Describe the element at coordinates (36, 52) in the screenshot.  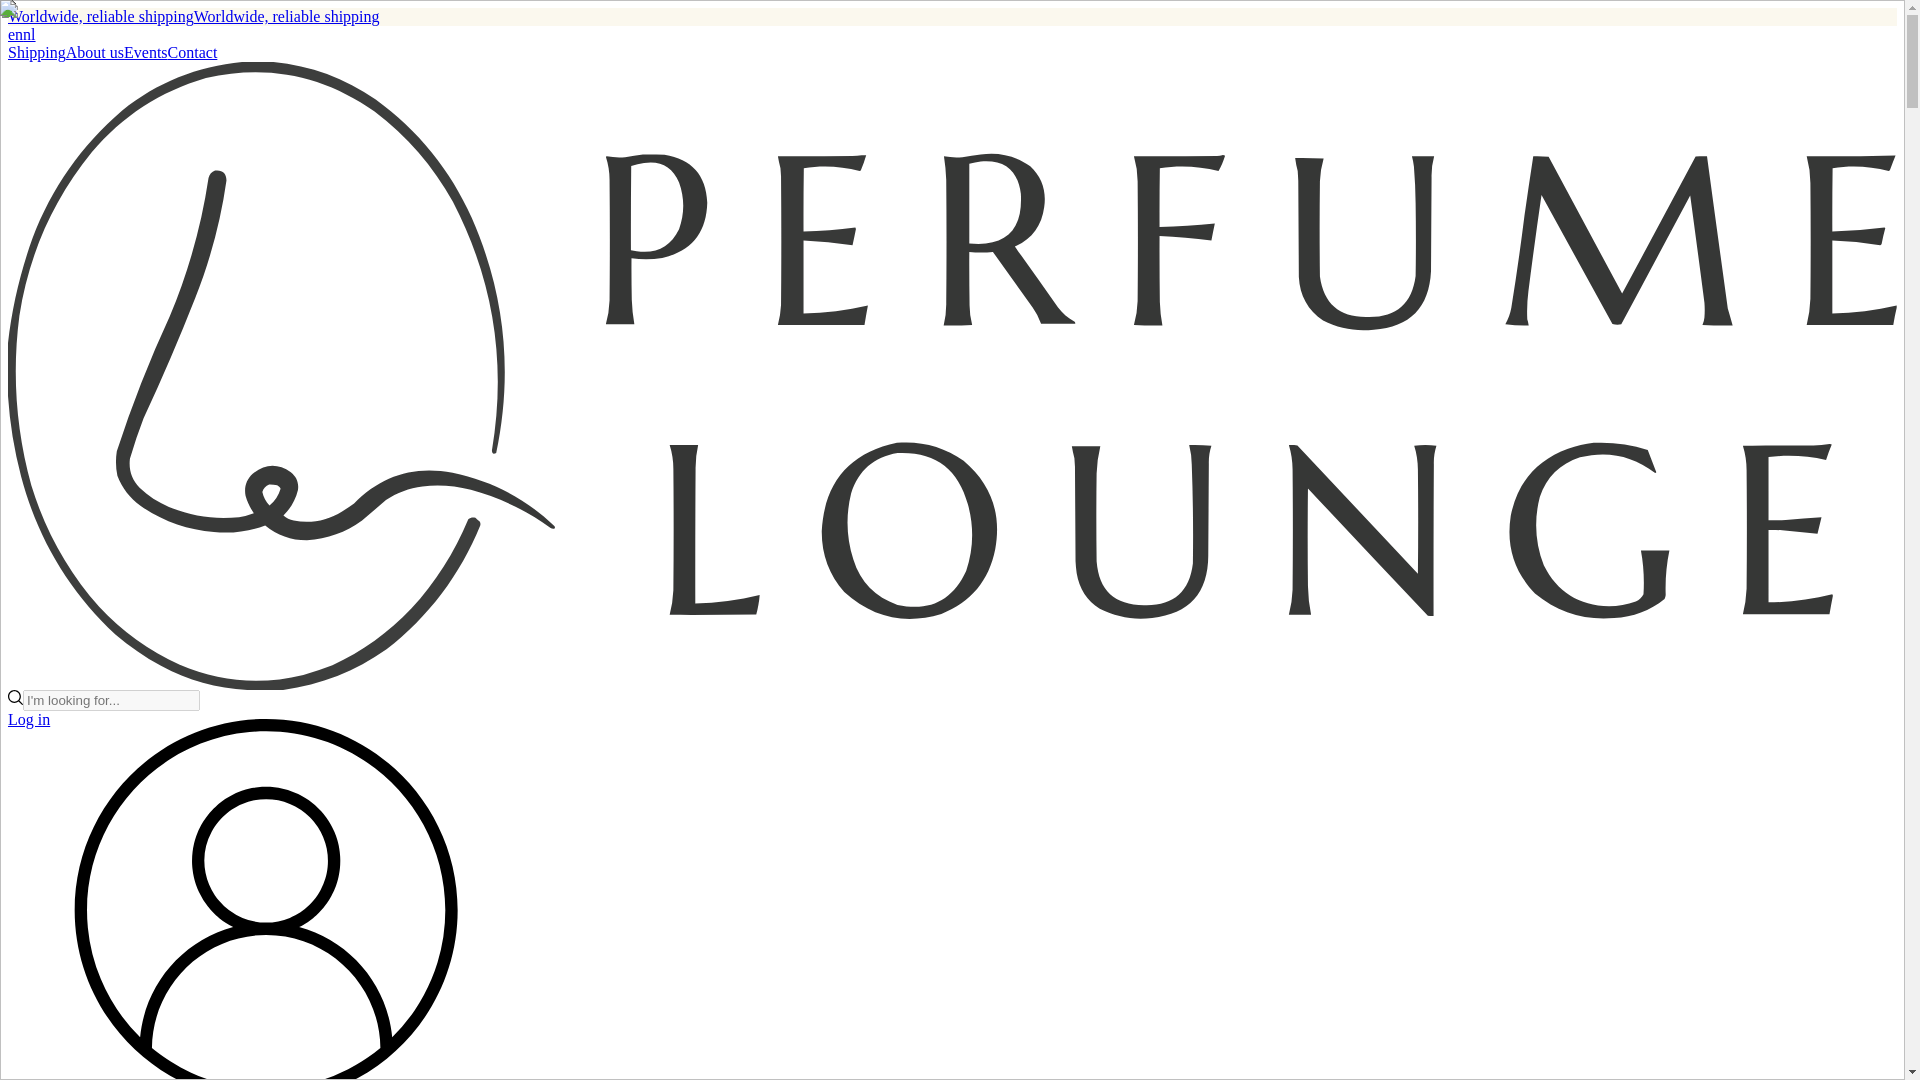
I see `Shipping` at that location.